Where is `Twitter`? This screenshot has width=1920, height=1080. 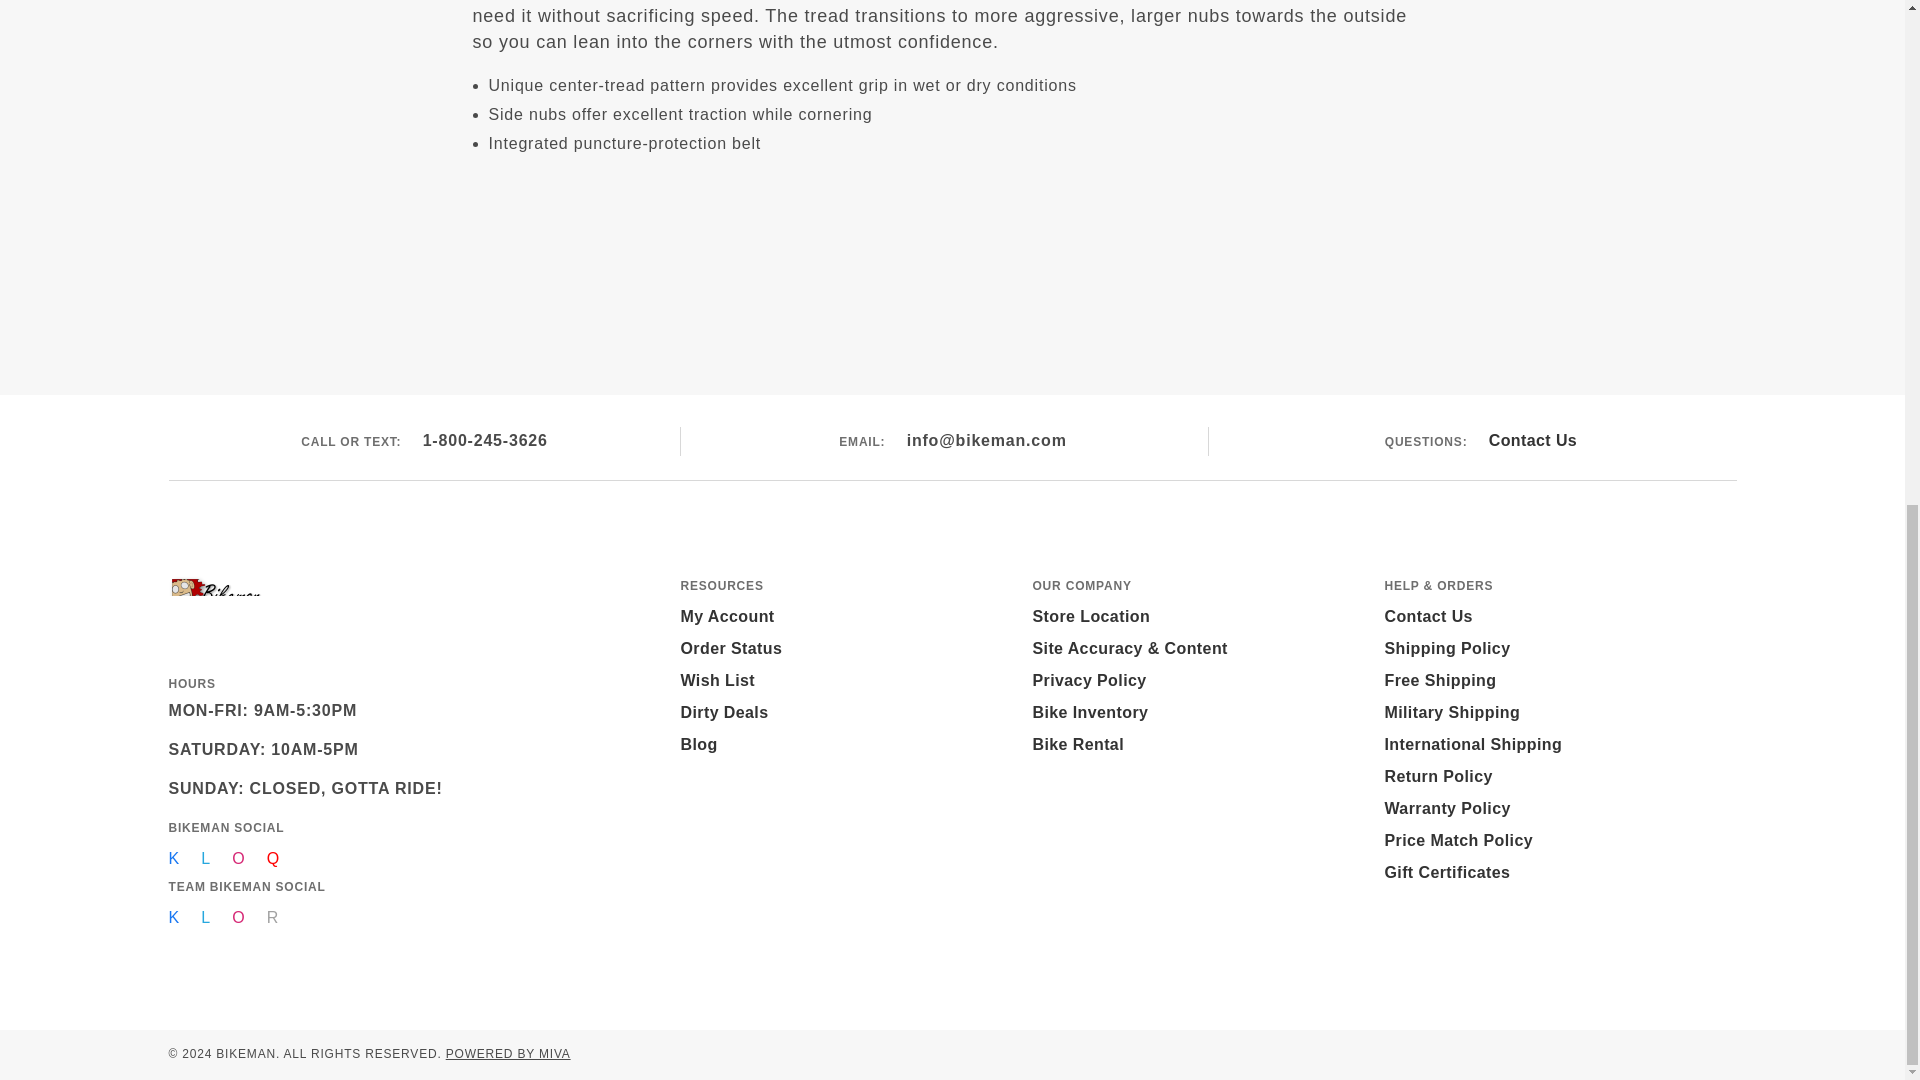 Twitter is located at coordinates (206, 858).